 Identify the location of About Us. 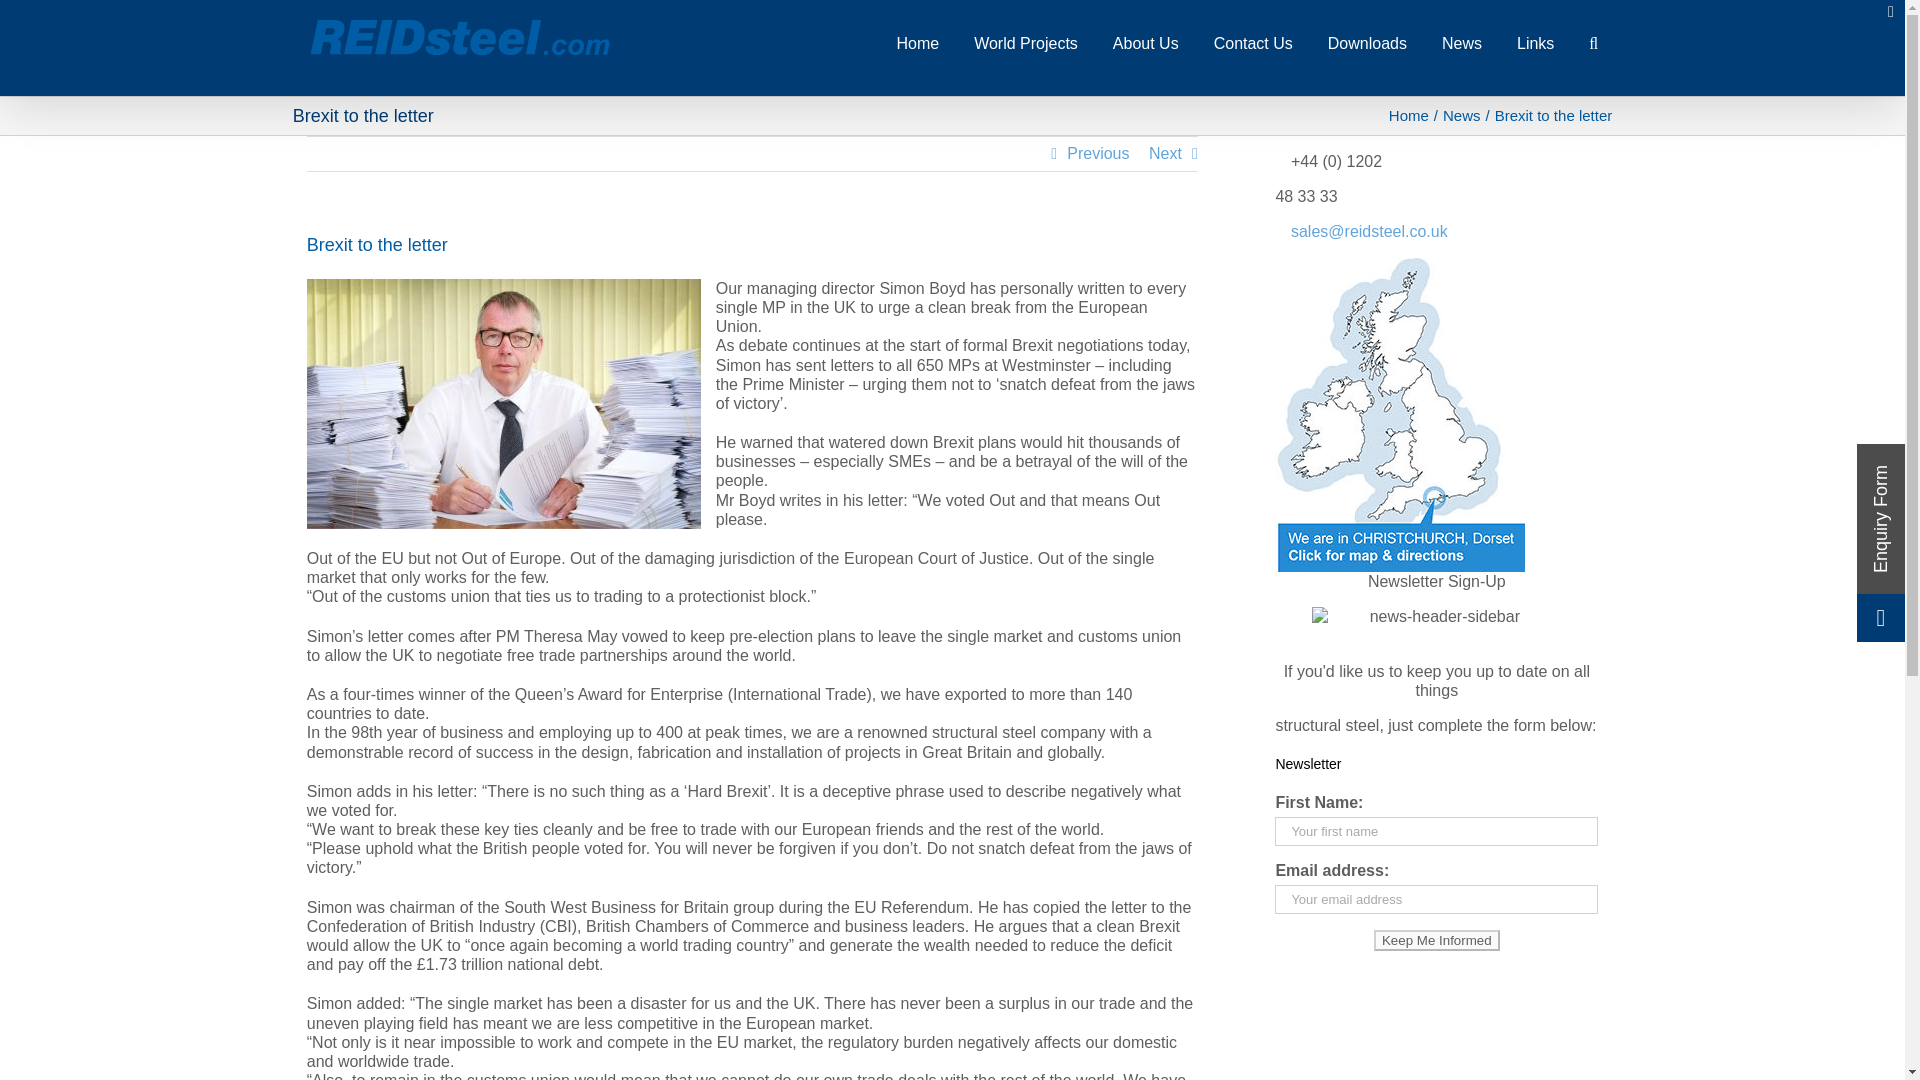
(1146, 42).